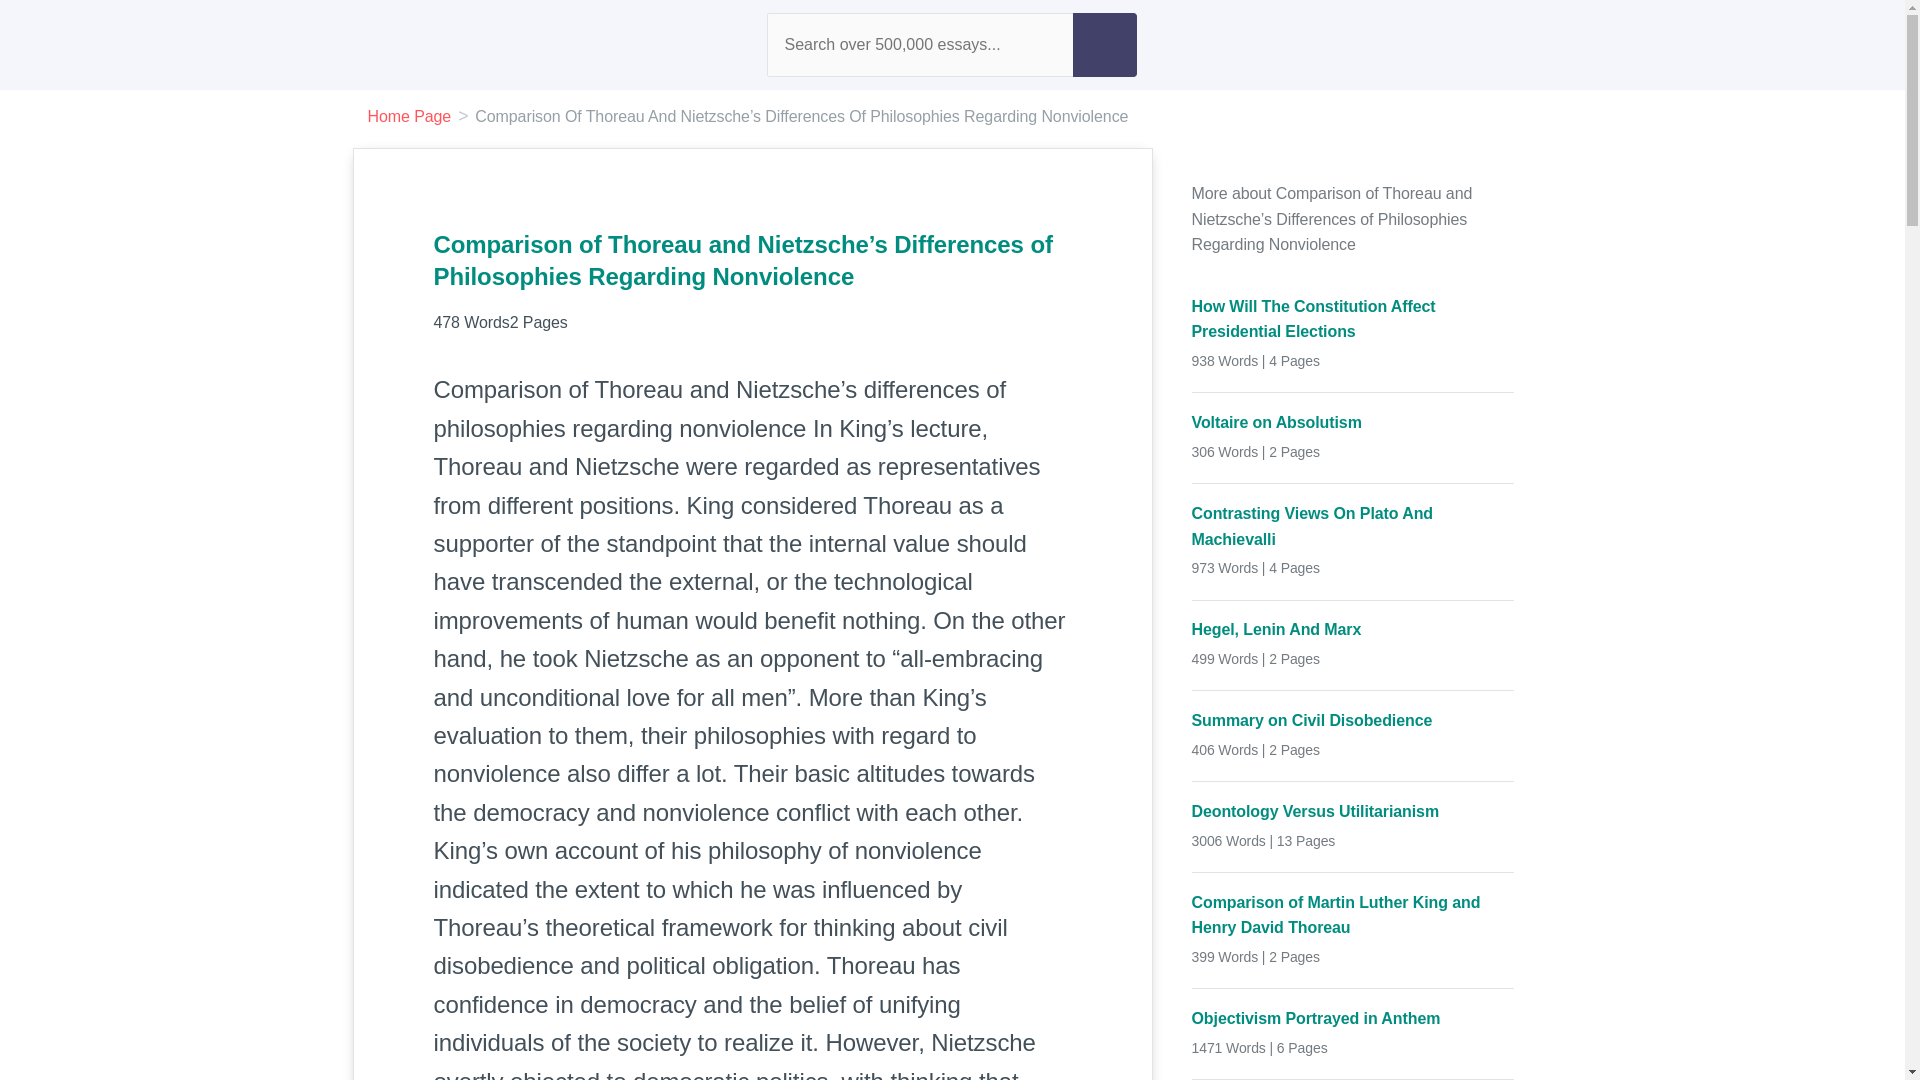 Image resolution: width=1920 pixels, height=1080 pixels. What do you see at coordinates (1353, 423) in the screenshot?
I see `Voltaire on Absolutism` at bounding box center [1353, 423].